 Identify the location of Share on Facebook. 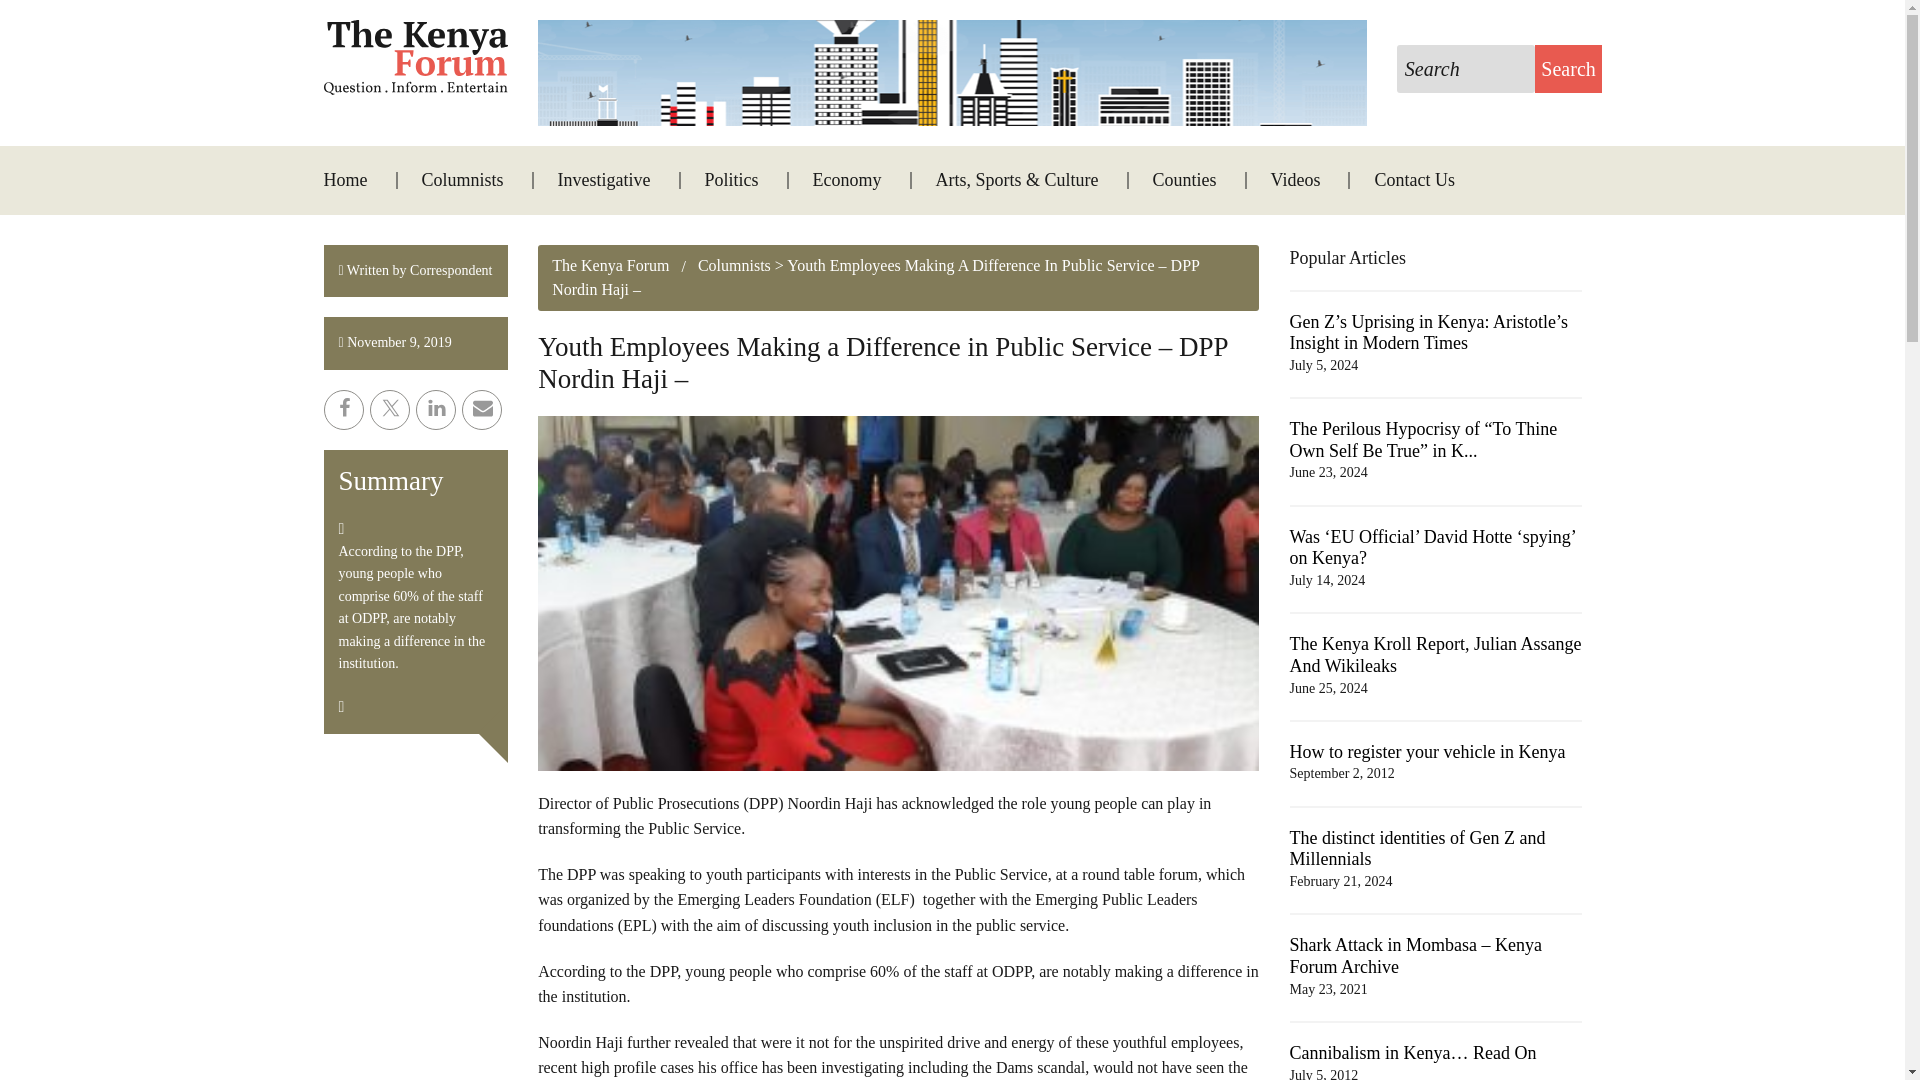
(344, 409).